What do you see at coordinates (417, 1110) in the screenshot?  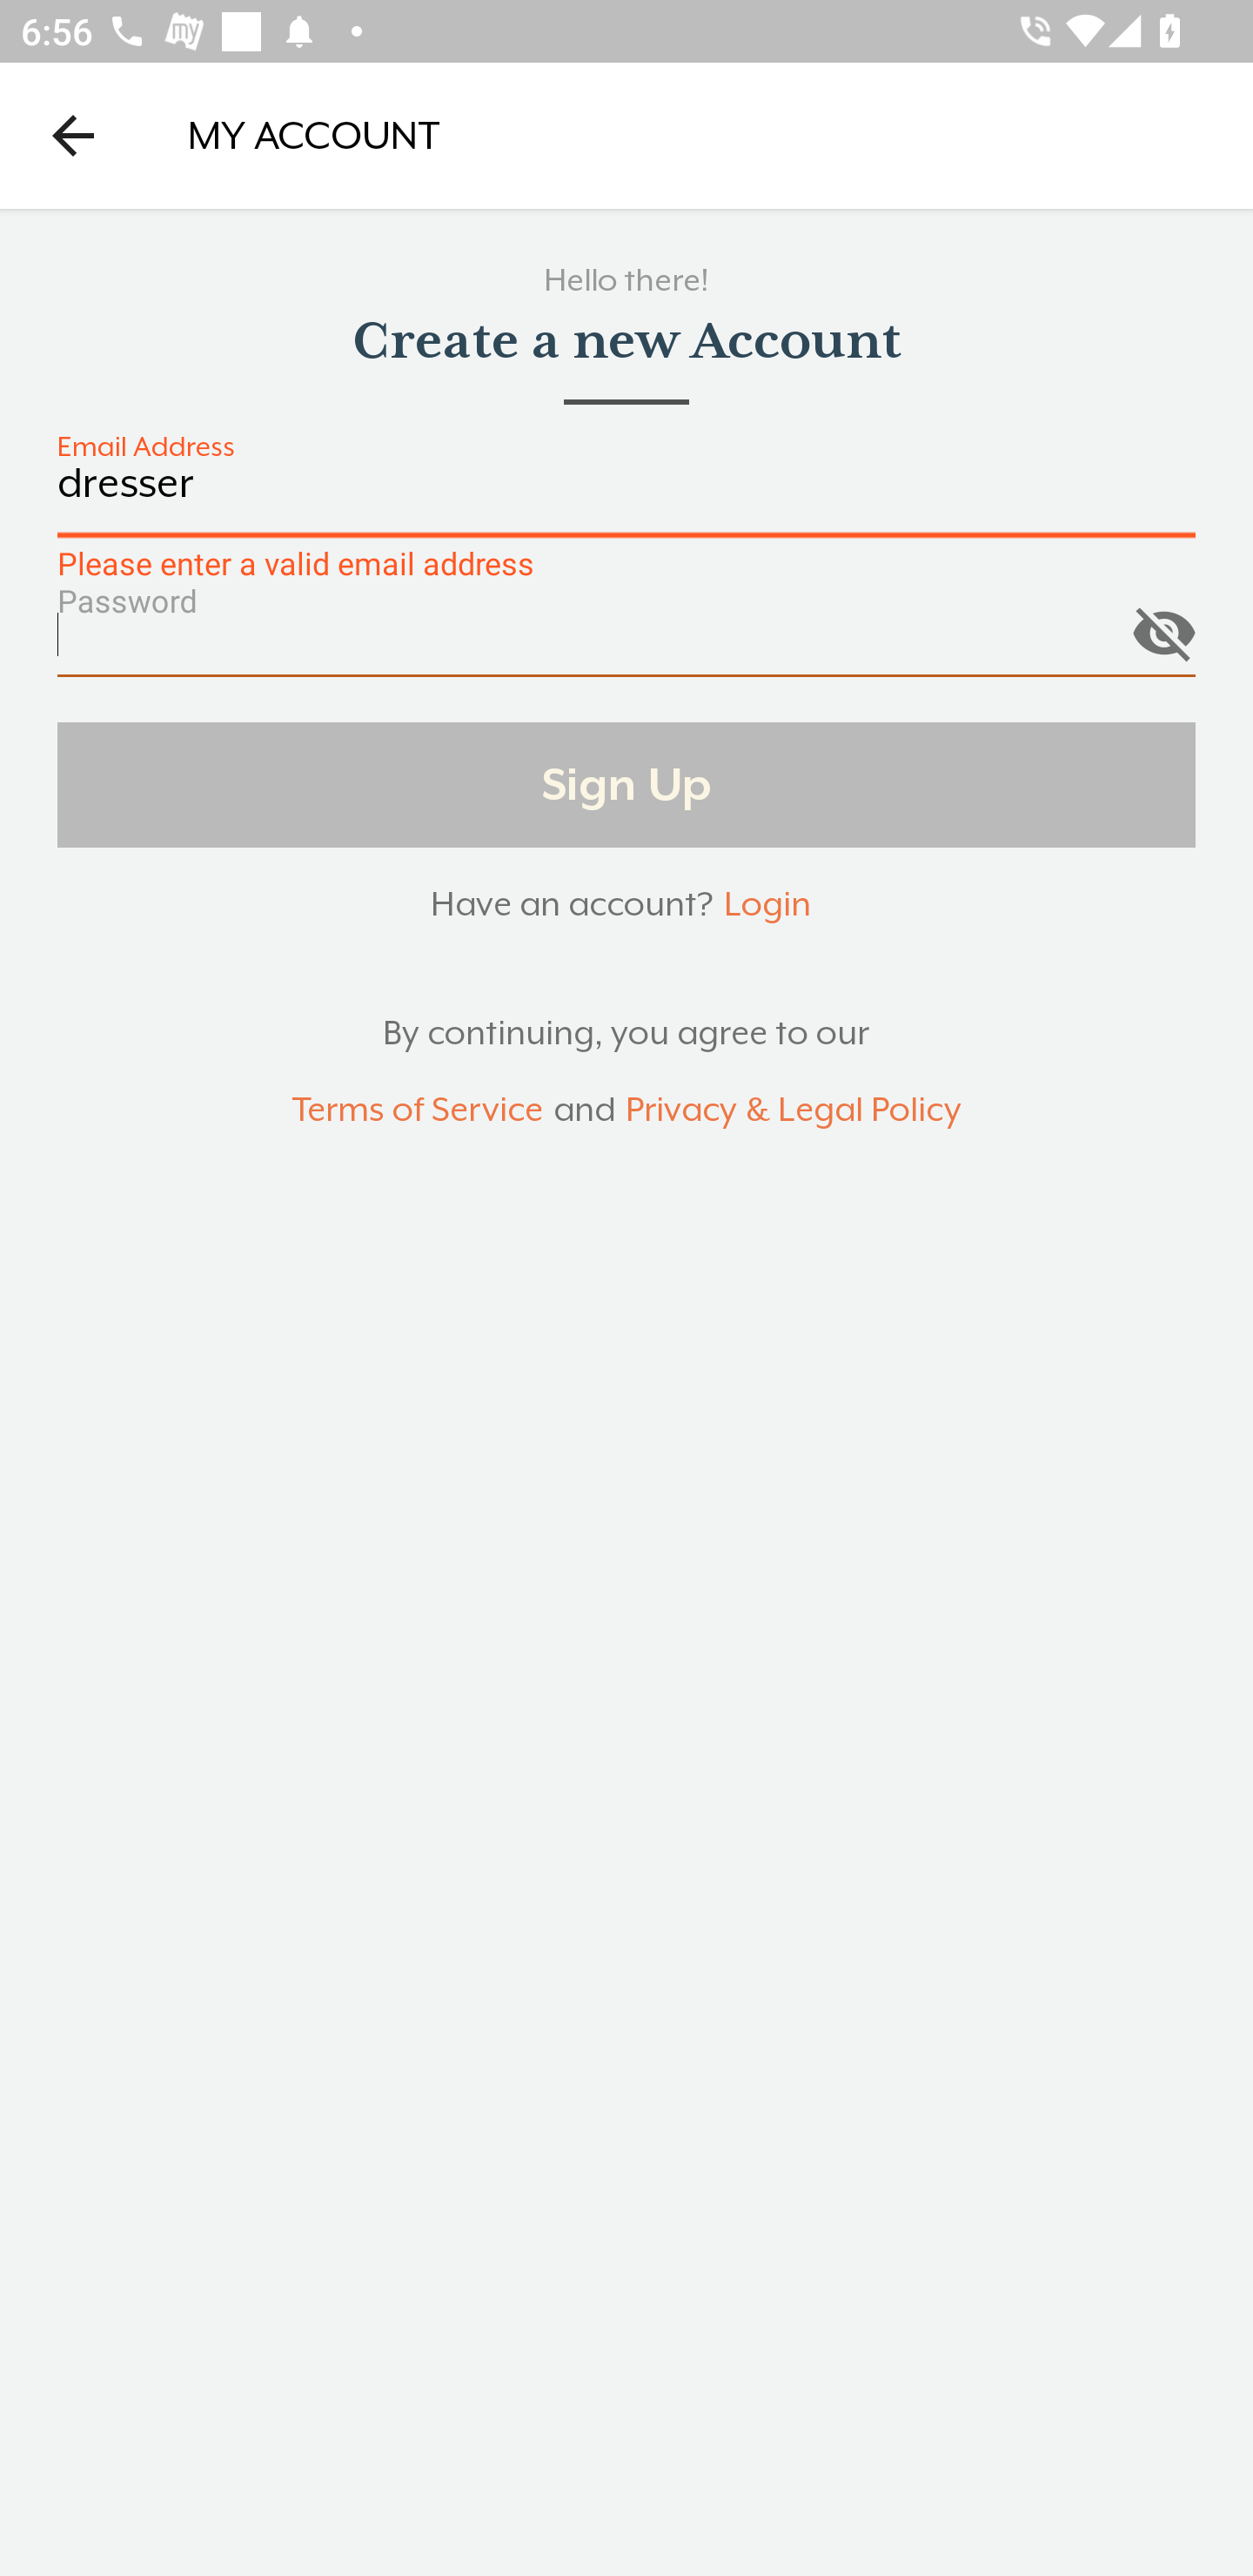 I see `Terms of Service` at bounding box center [417, 1110].